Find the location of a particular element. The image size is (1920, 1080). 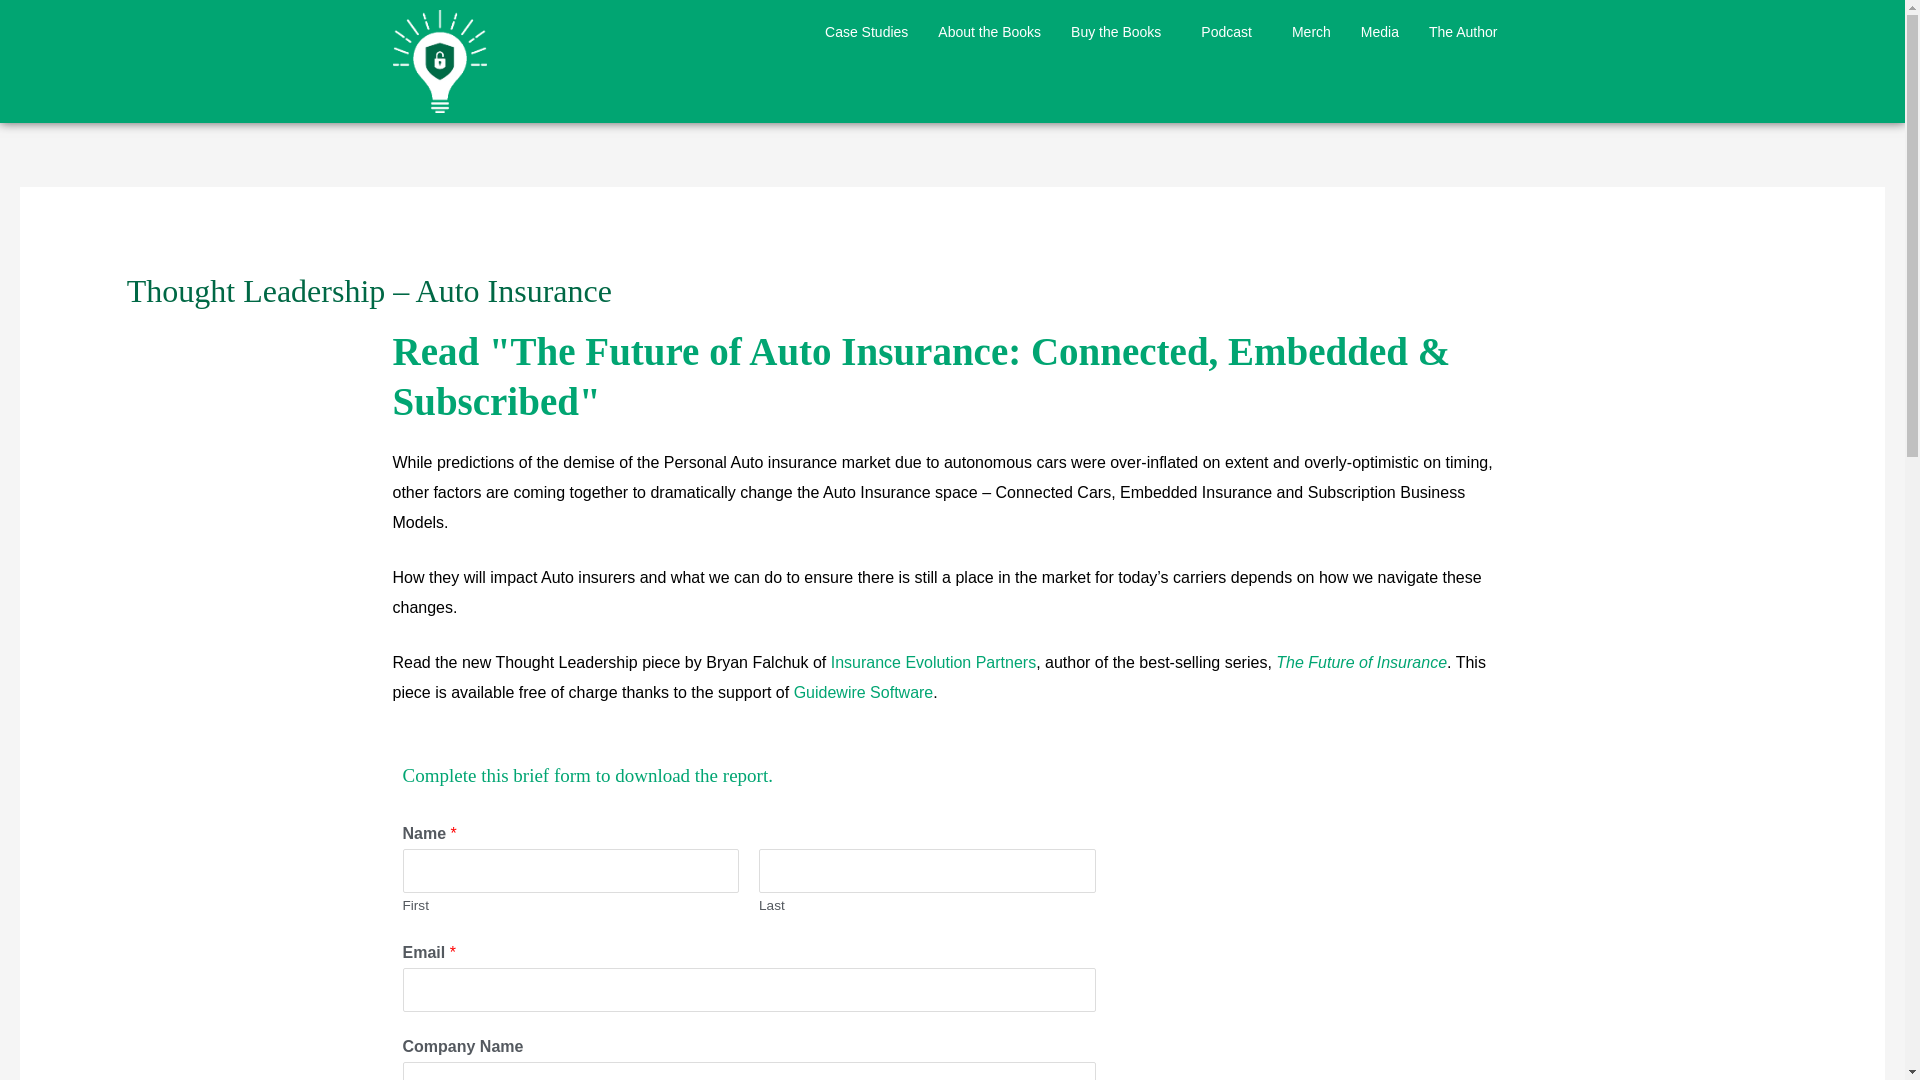

The Author is located at coordinates (1462, 32).